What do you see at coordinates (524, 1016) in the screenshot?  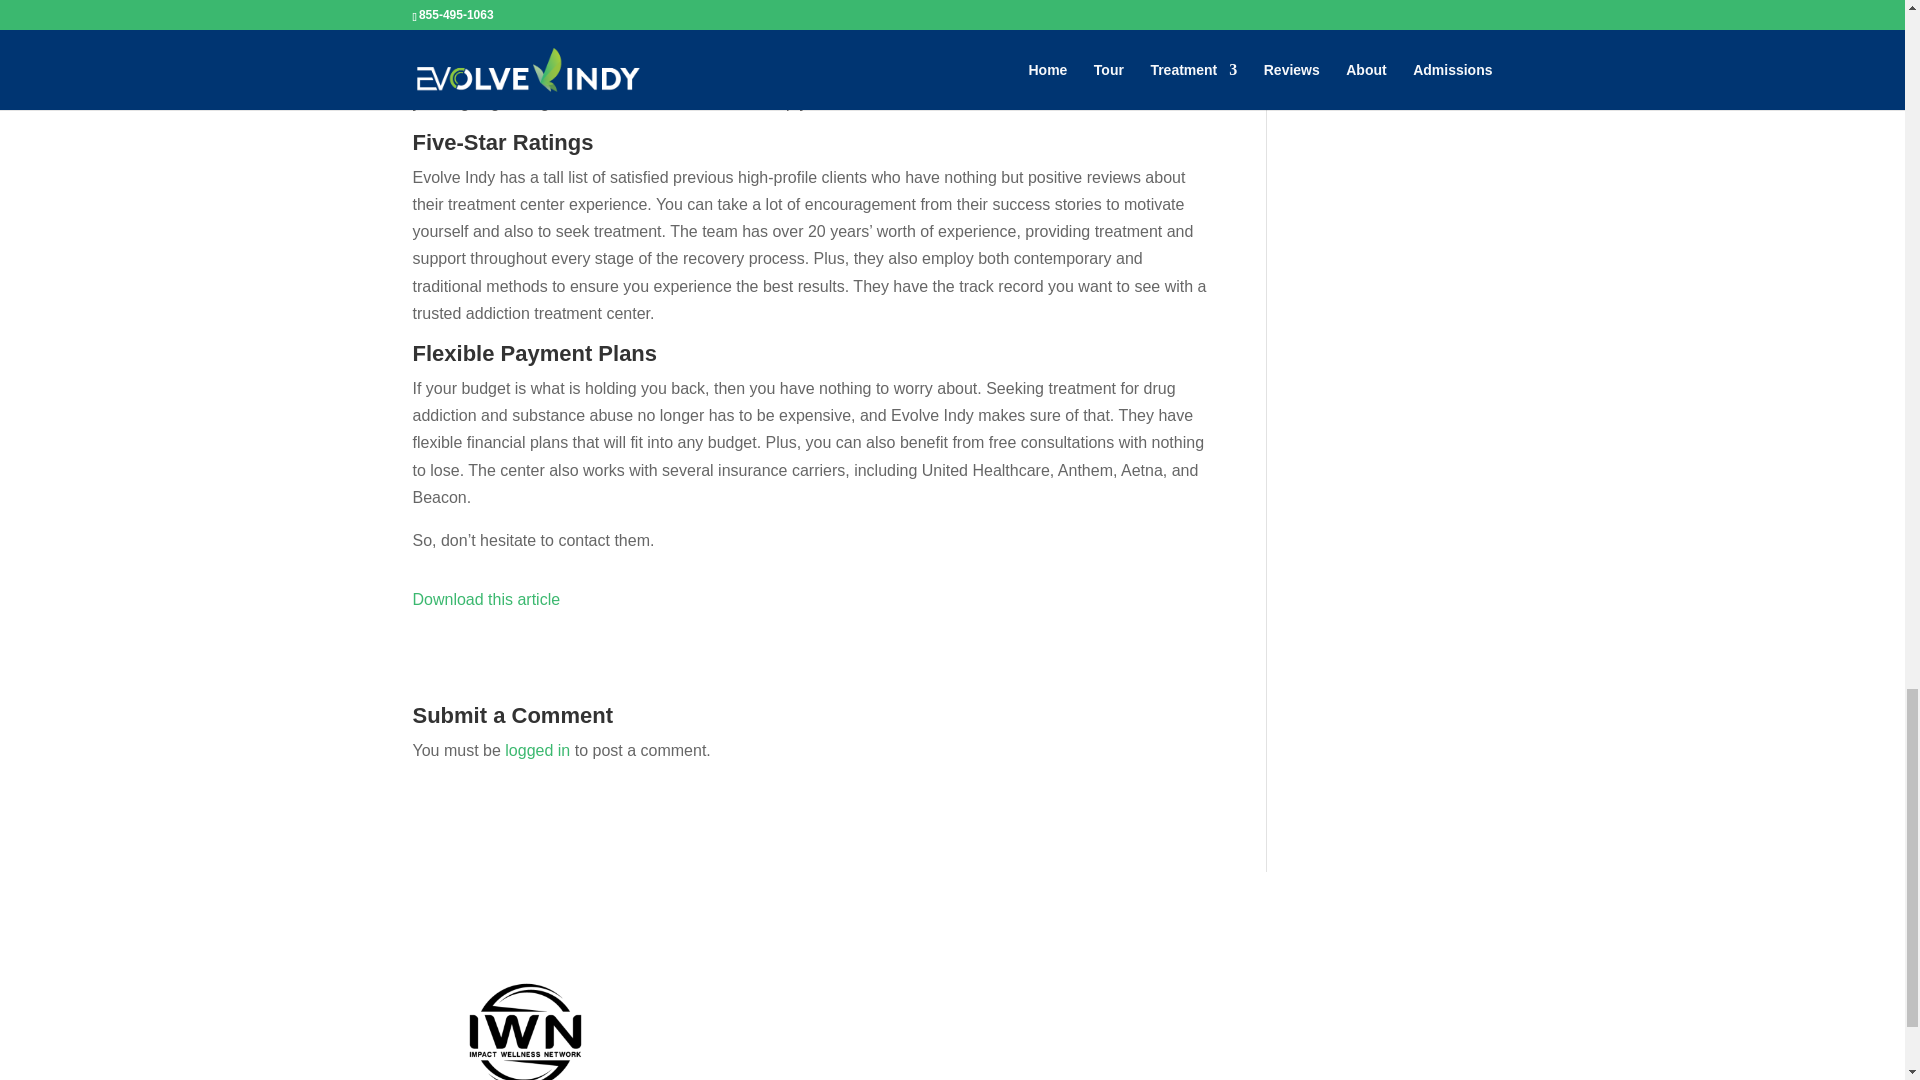 I see `impactwellnessnetwork` at bounding box center [524, 1016].